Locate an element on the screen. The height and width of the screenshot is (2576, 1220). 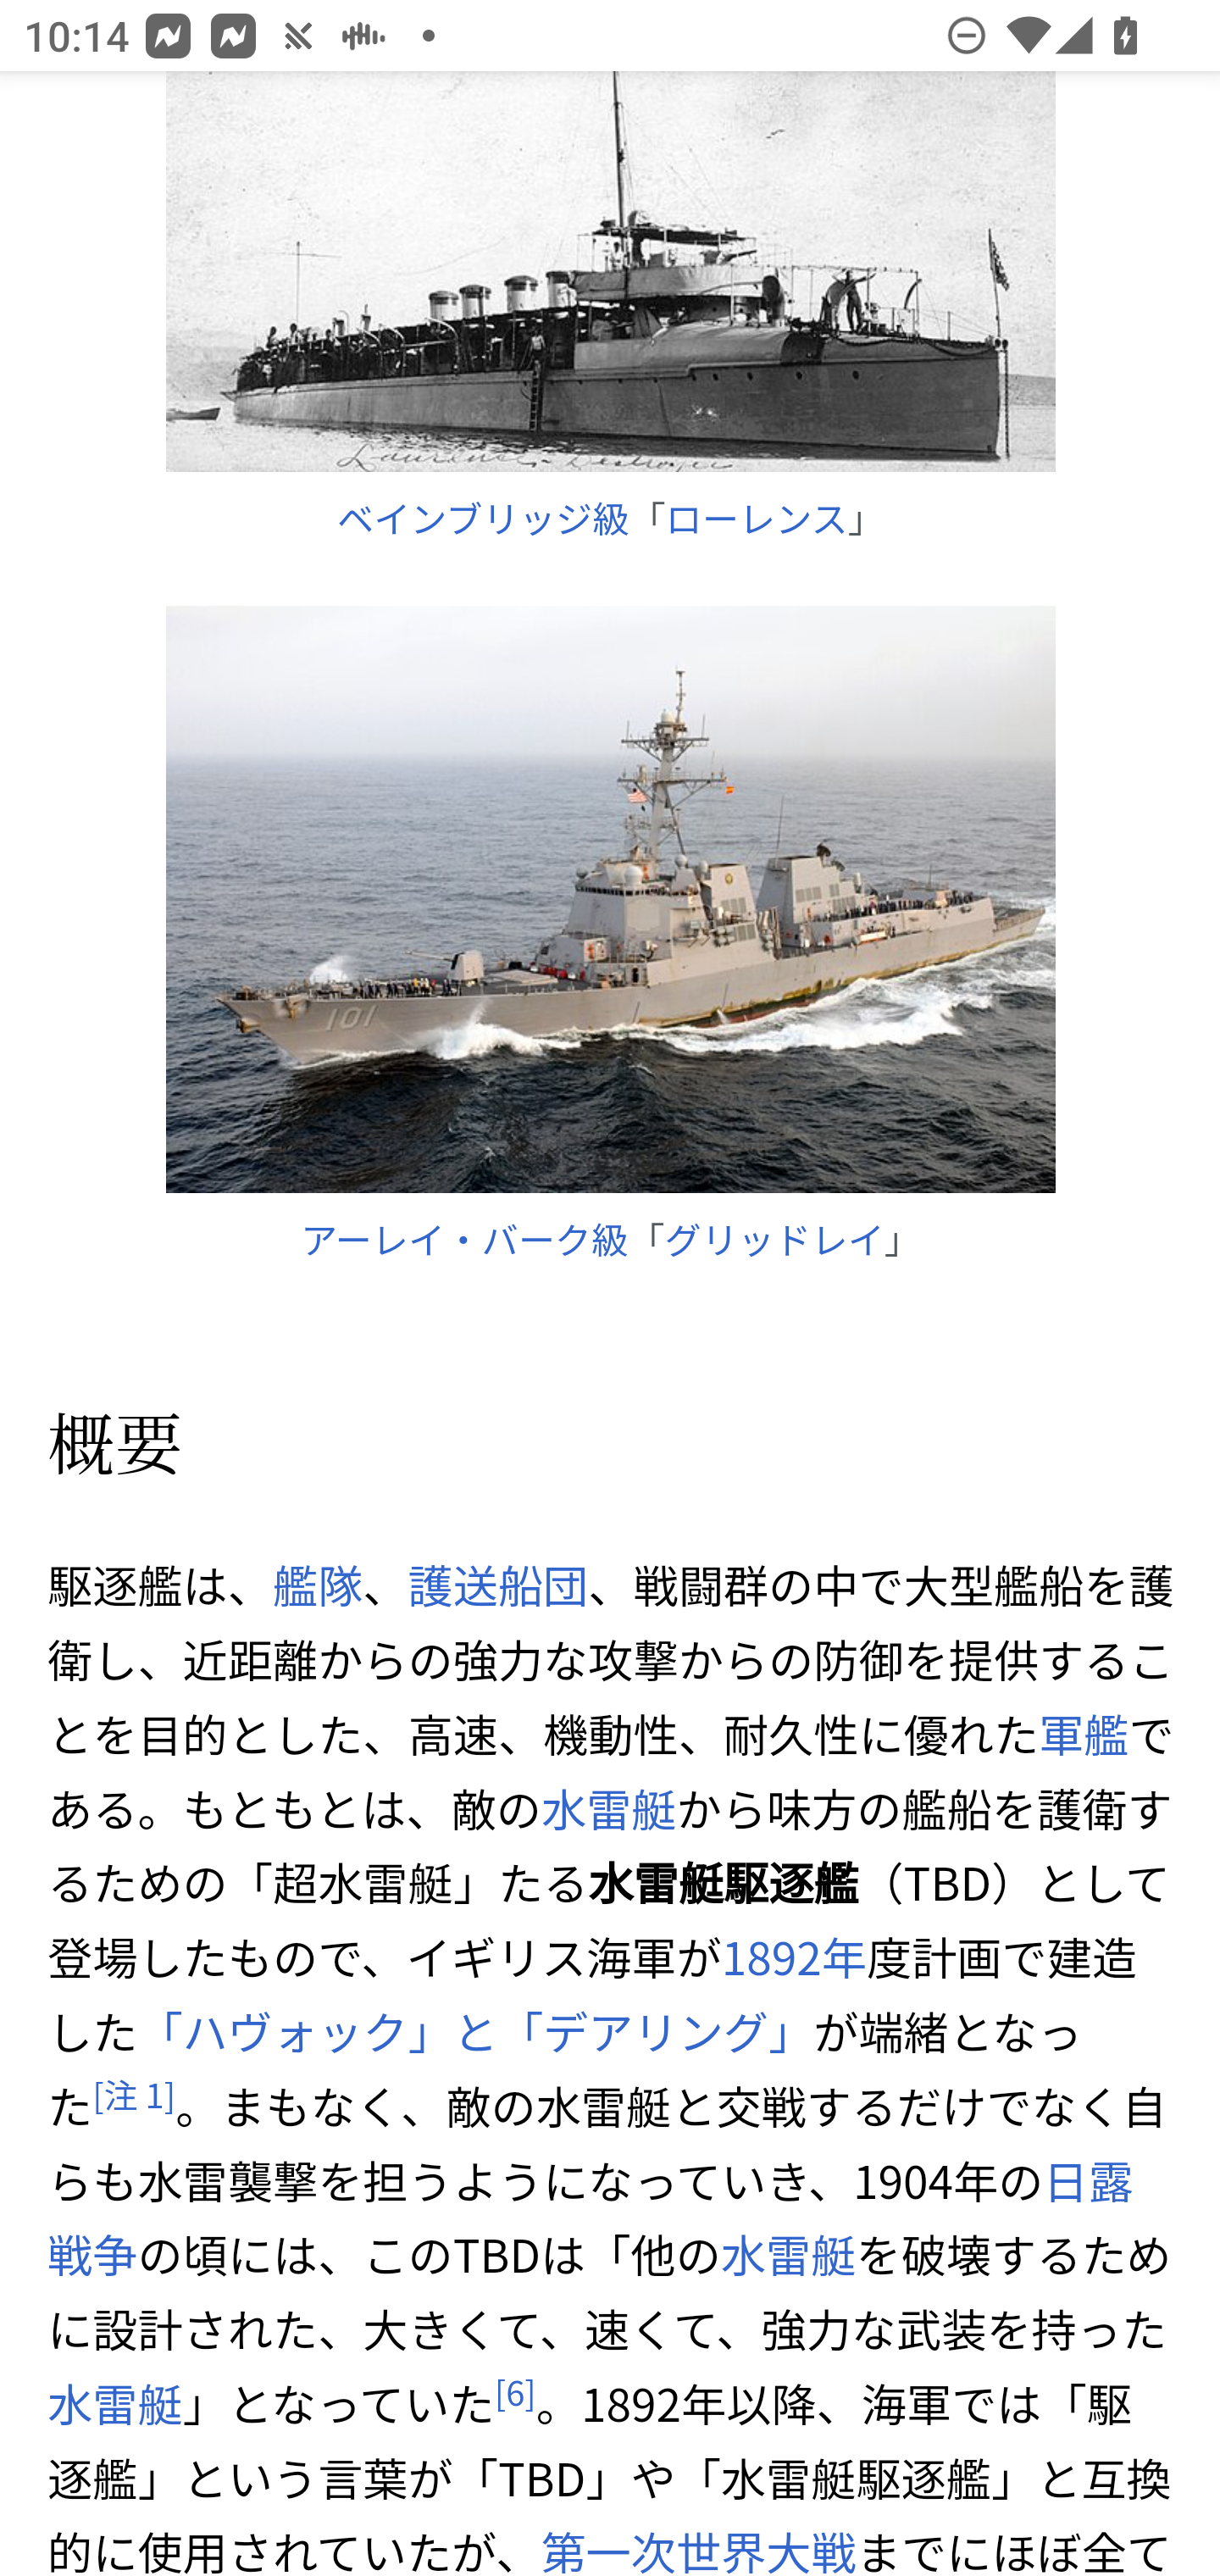
護送船団 is located at coordinates (497, 1585).